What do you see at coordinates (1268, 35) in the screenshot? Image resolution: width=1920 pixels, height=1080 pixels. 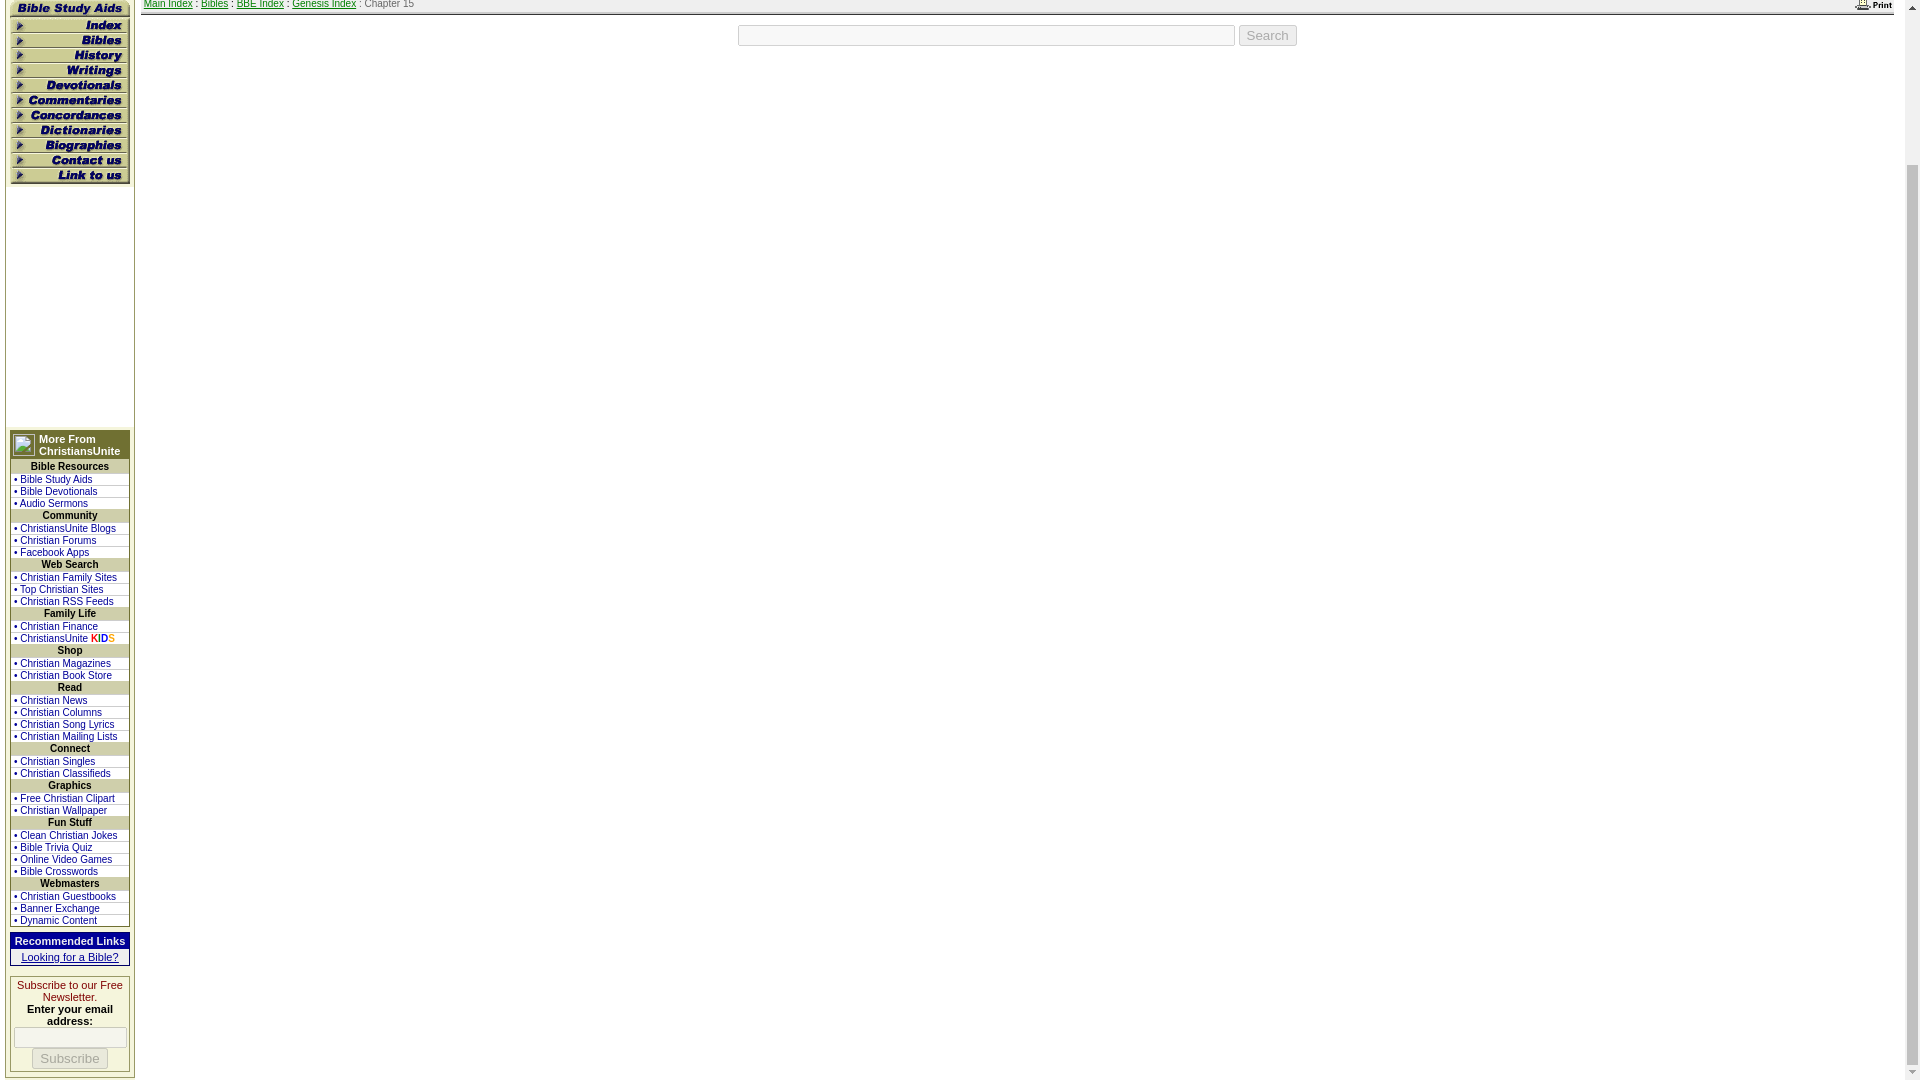 I see `Search` at bounding box center [1268, 35].